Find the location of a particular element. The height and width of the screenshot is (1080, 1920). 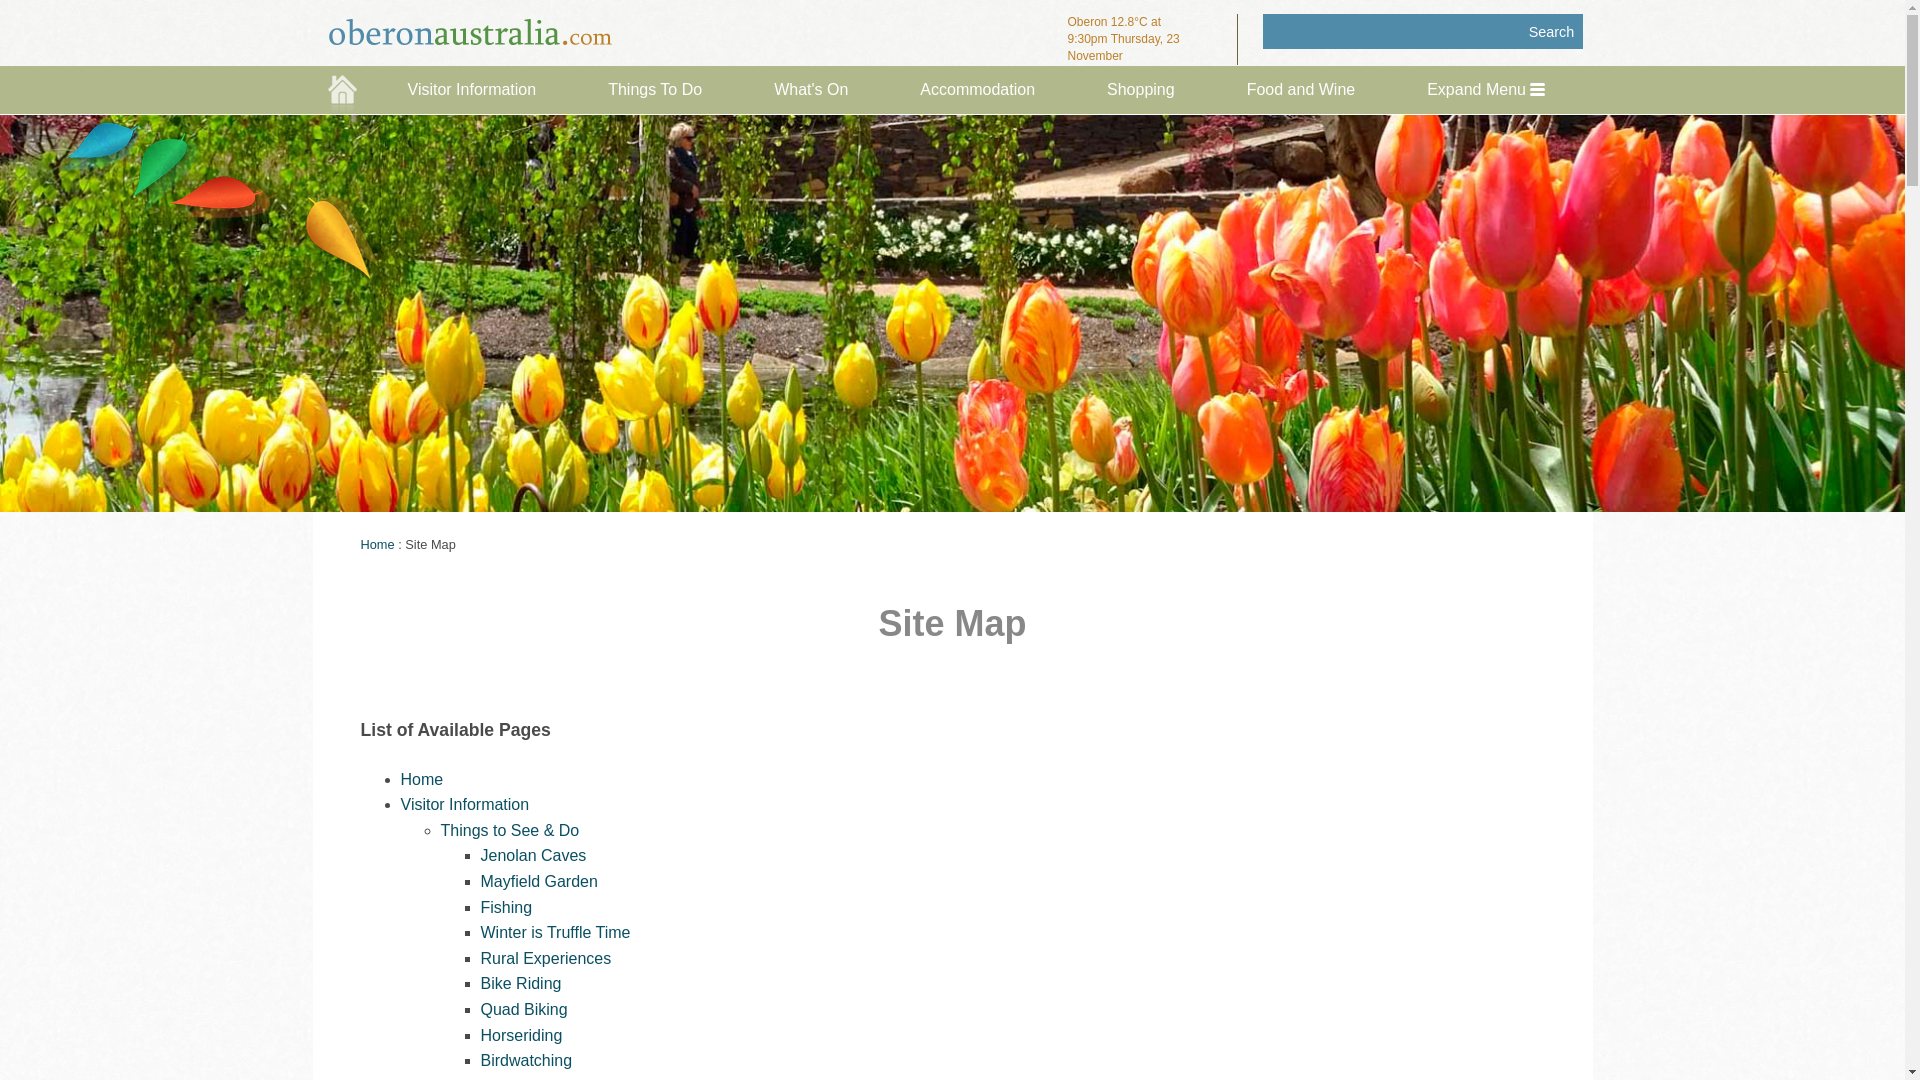

Accommodation is located at coordinates (978, 84).